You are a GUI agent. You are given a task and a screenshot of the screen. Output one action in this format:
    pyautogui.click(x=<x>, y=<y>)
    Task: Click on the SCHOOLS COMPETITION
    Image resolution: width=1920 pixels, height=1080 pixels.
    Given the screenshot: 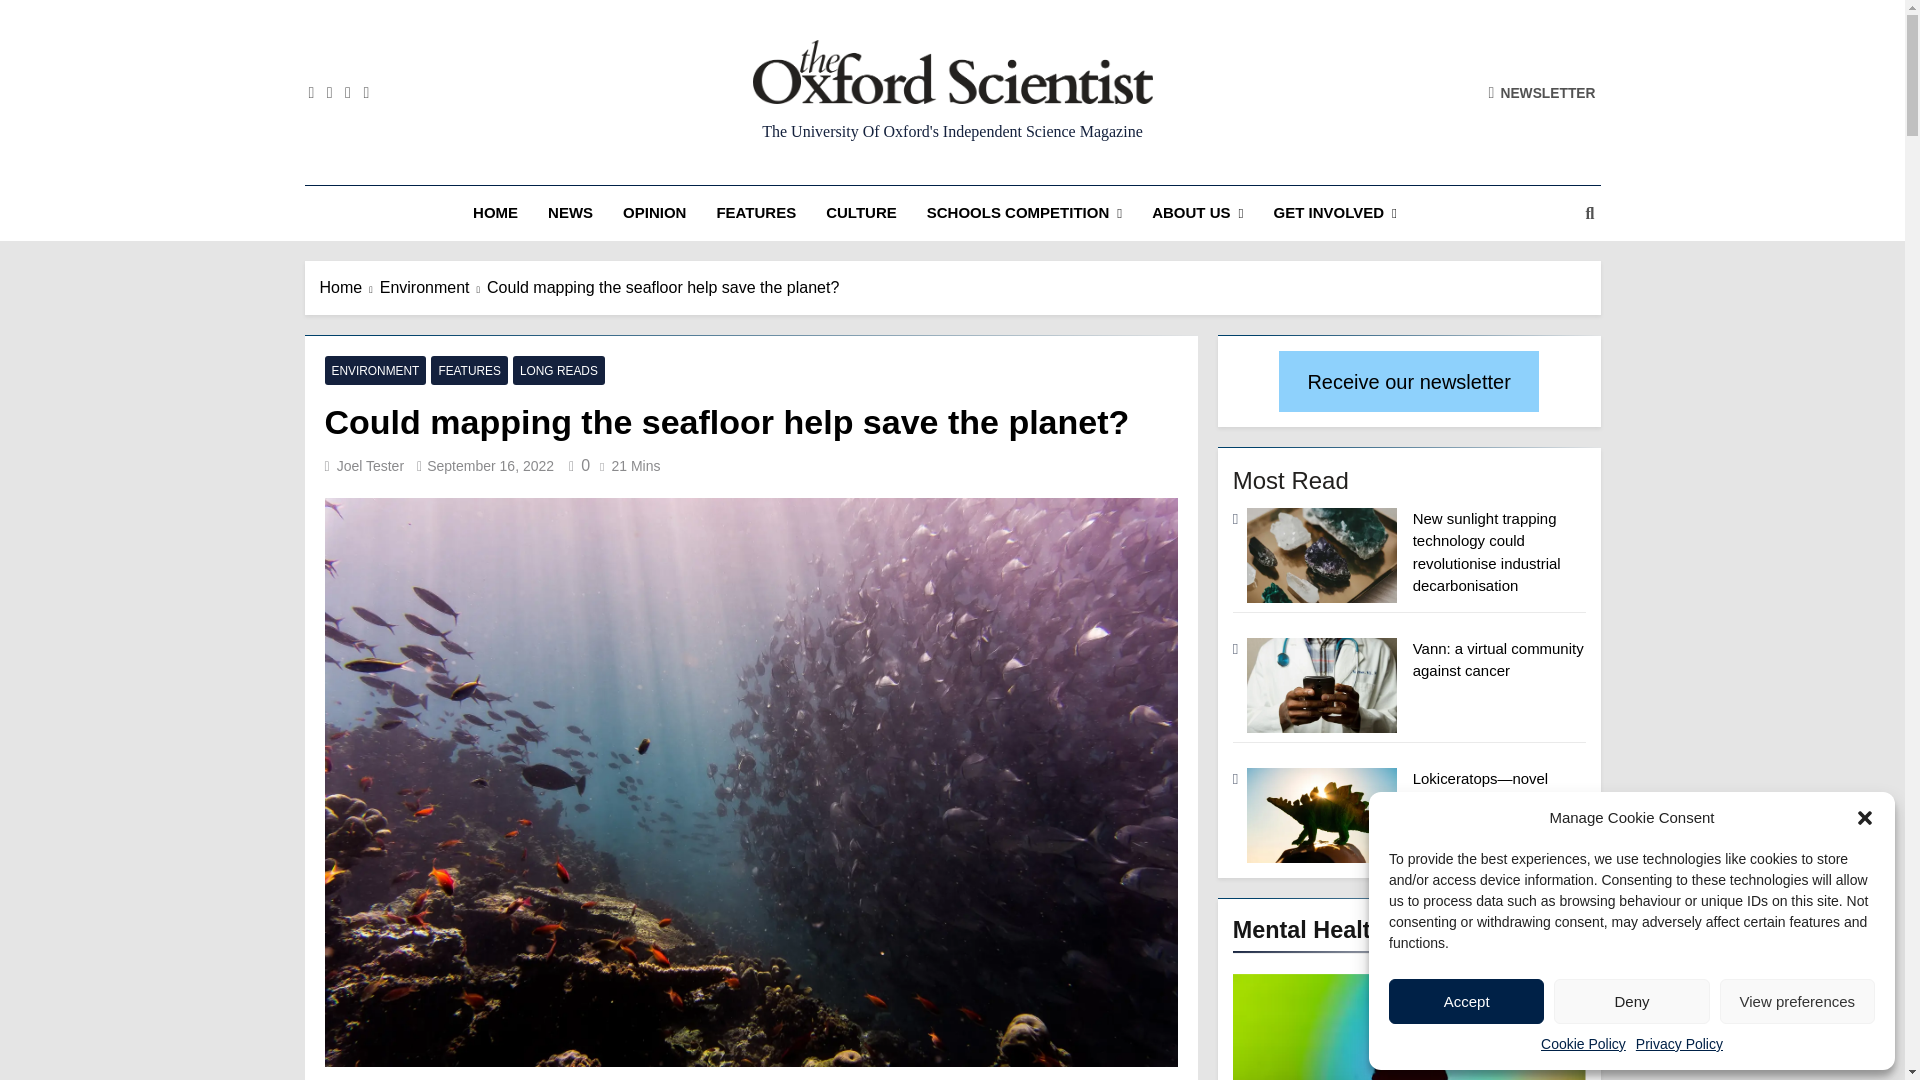 What is the action you would take?
    pyautogui.click(x=1024, y=212)
    